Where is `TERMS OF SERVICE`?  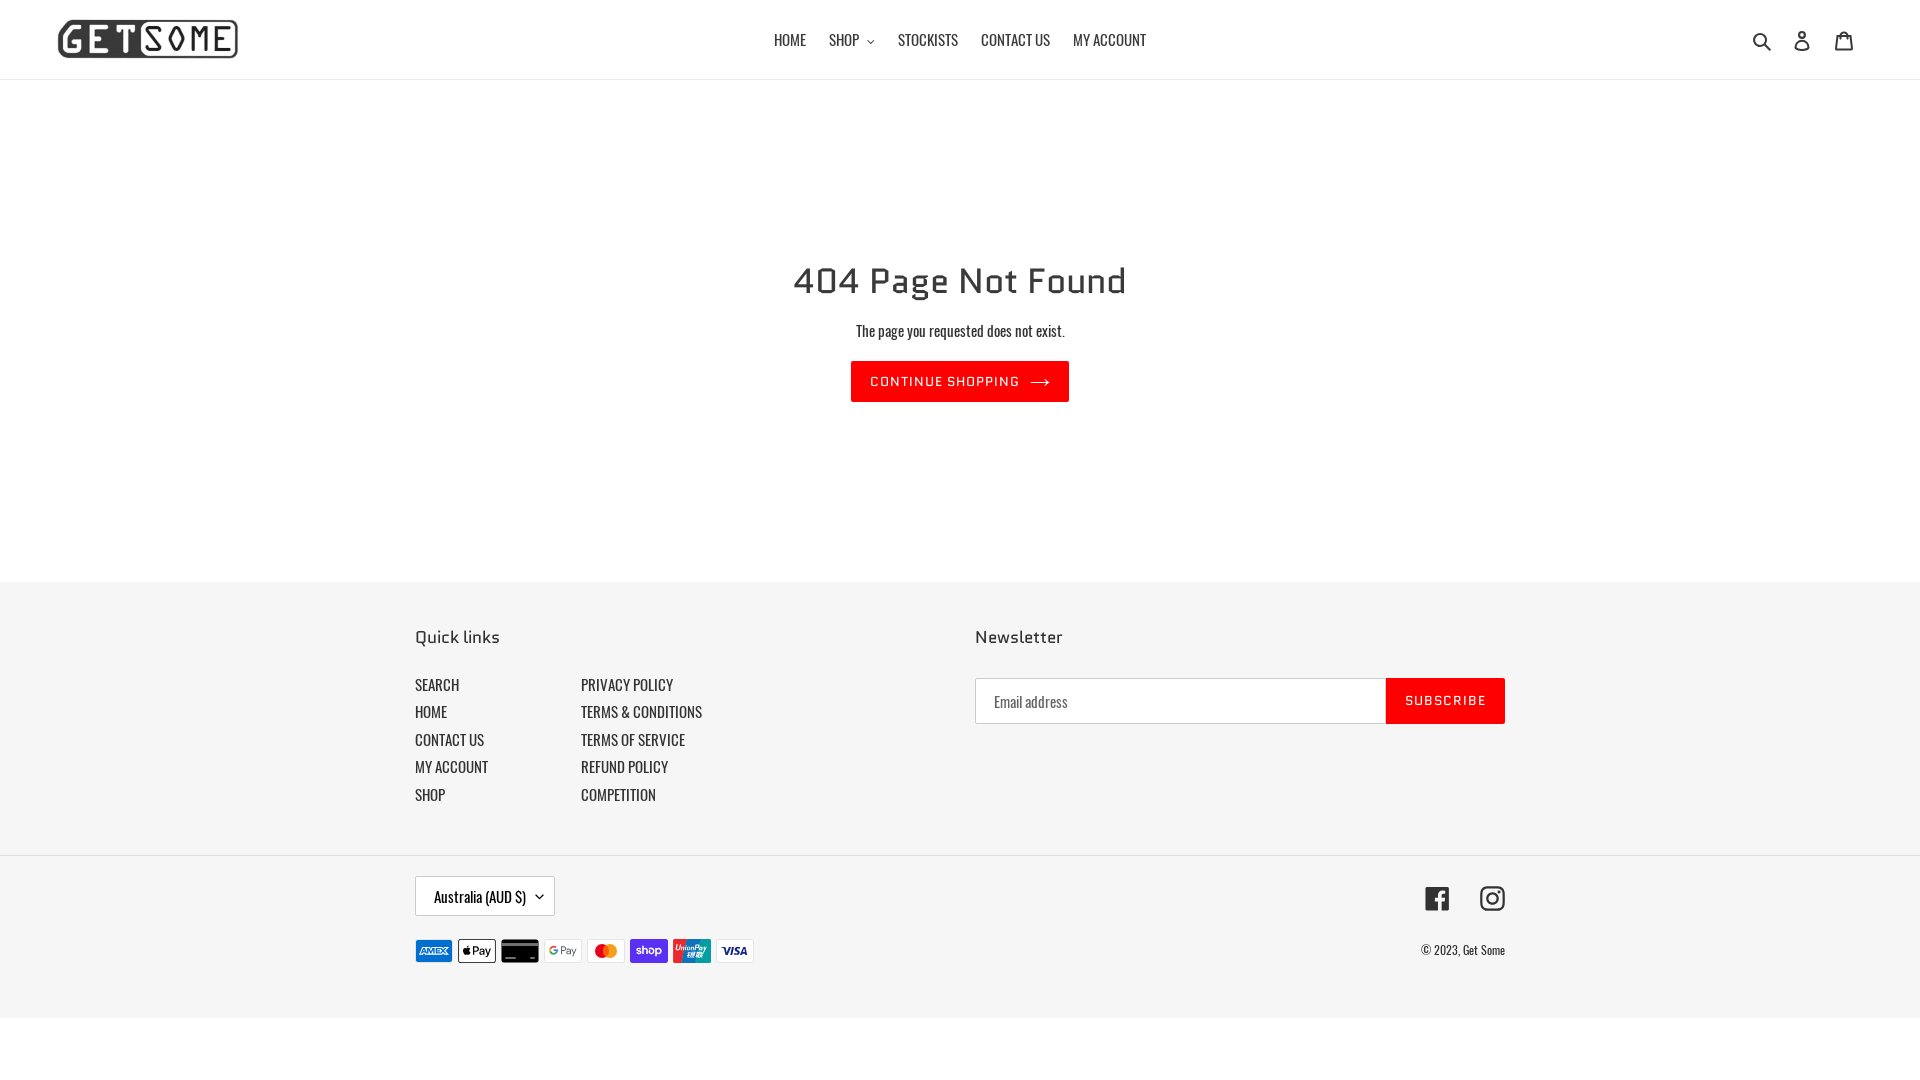
TERMS OF SERVICE is located at coordinates (633, 739).